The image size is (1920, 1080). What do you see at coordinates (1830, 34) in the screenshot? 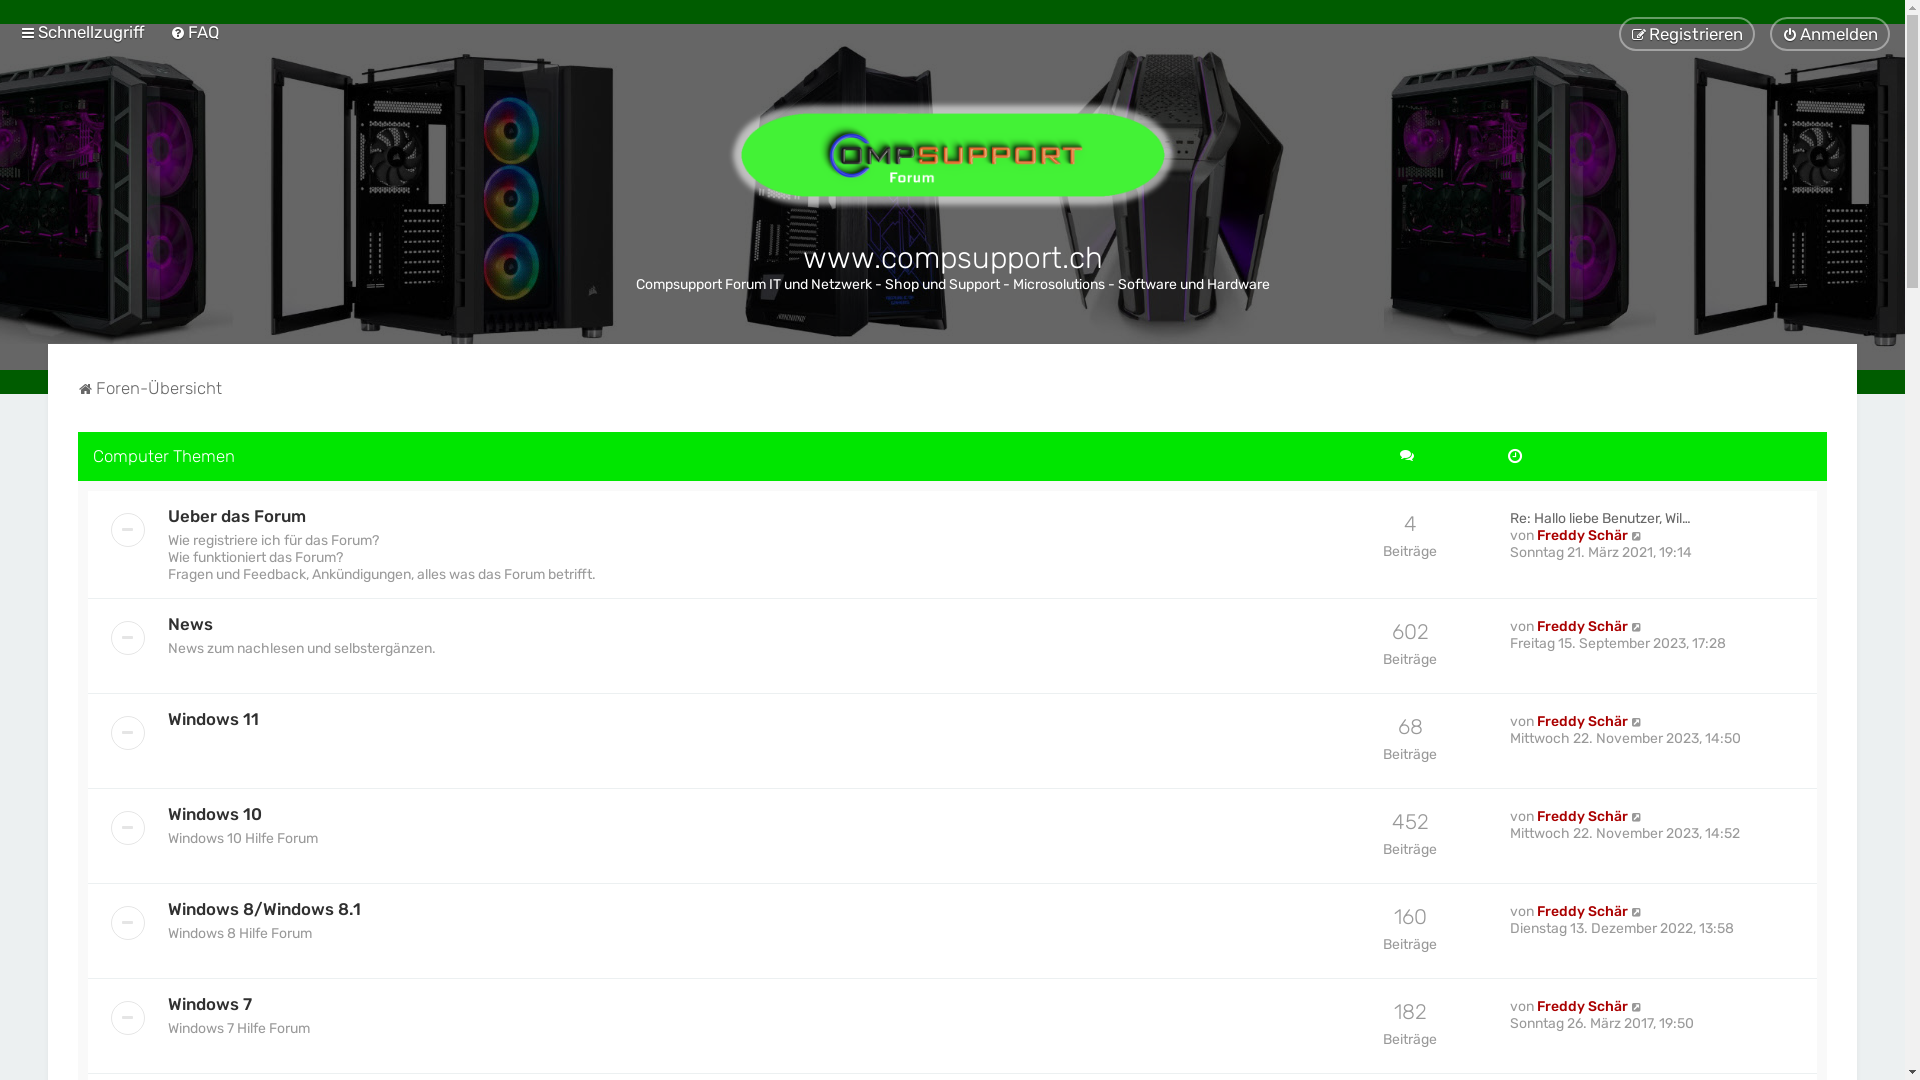
I see `Anmelden` at bounding box center [1830, 34].